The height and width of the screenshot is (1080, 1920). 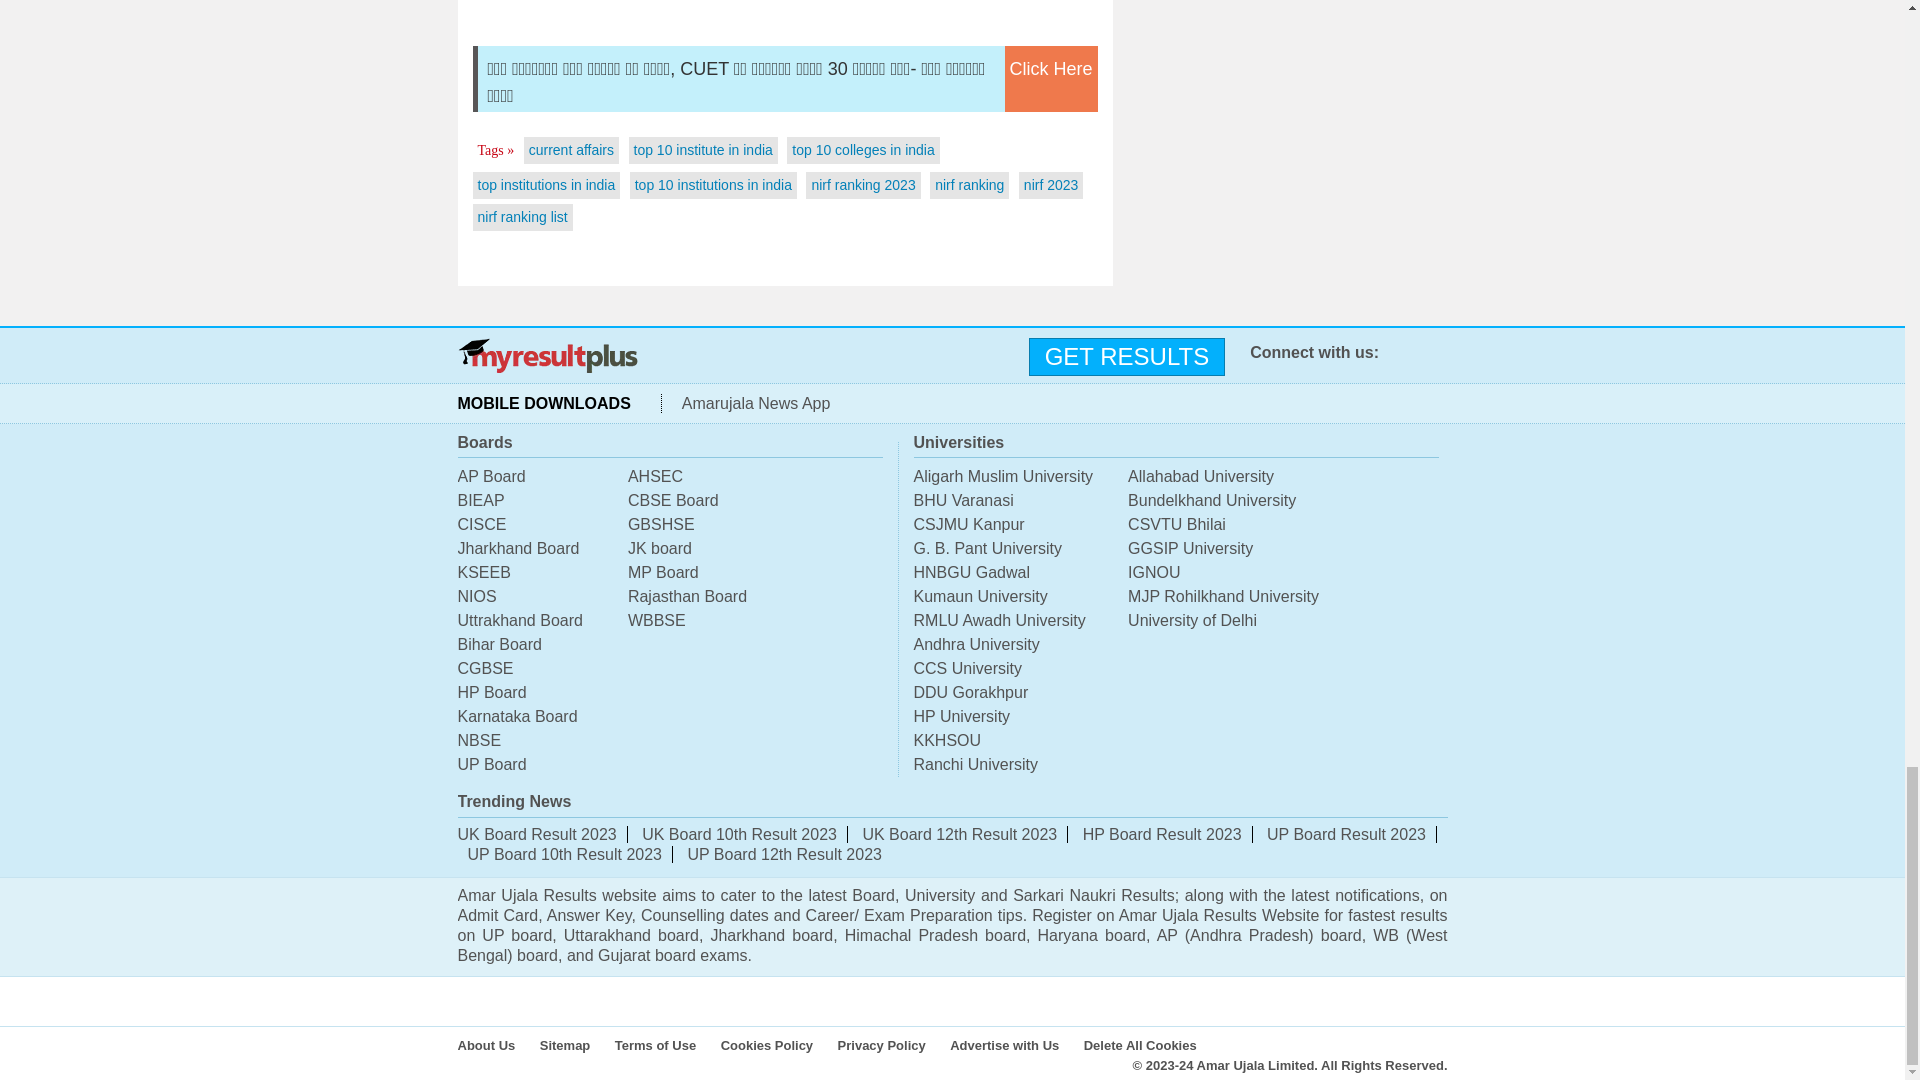 I want to click on UP Board 12th Result 2023, so click(x=784, y=854).